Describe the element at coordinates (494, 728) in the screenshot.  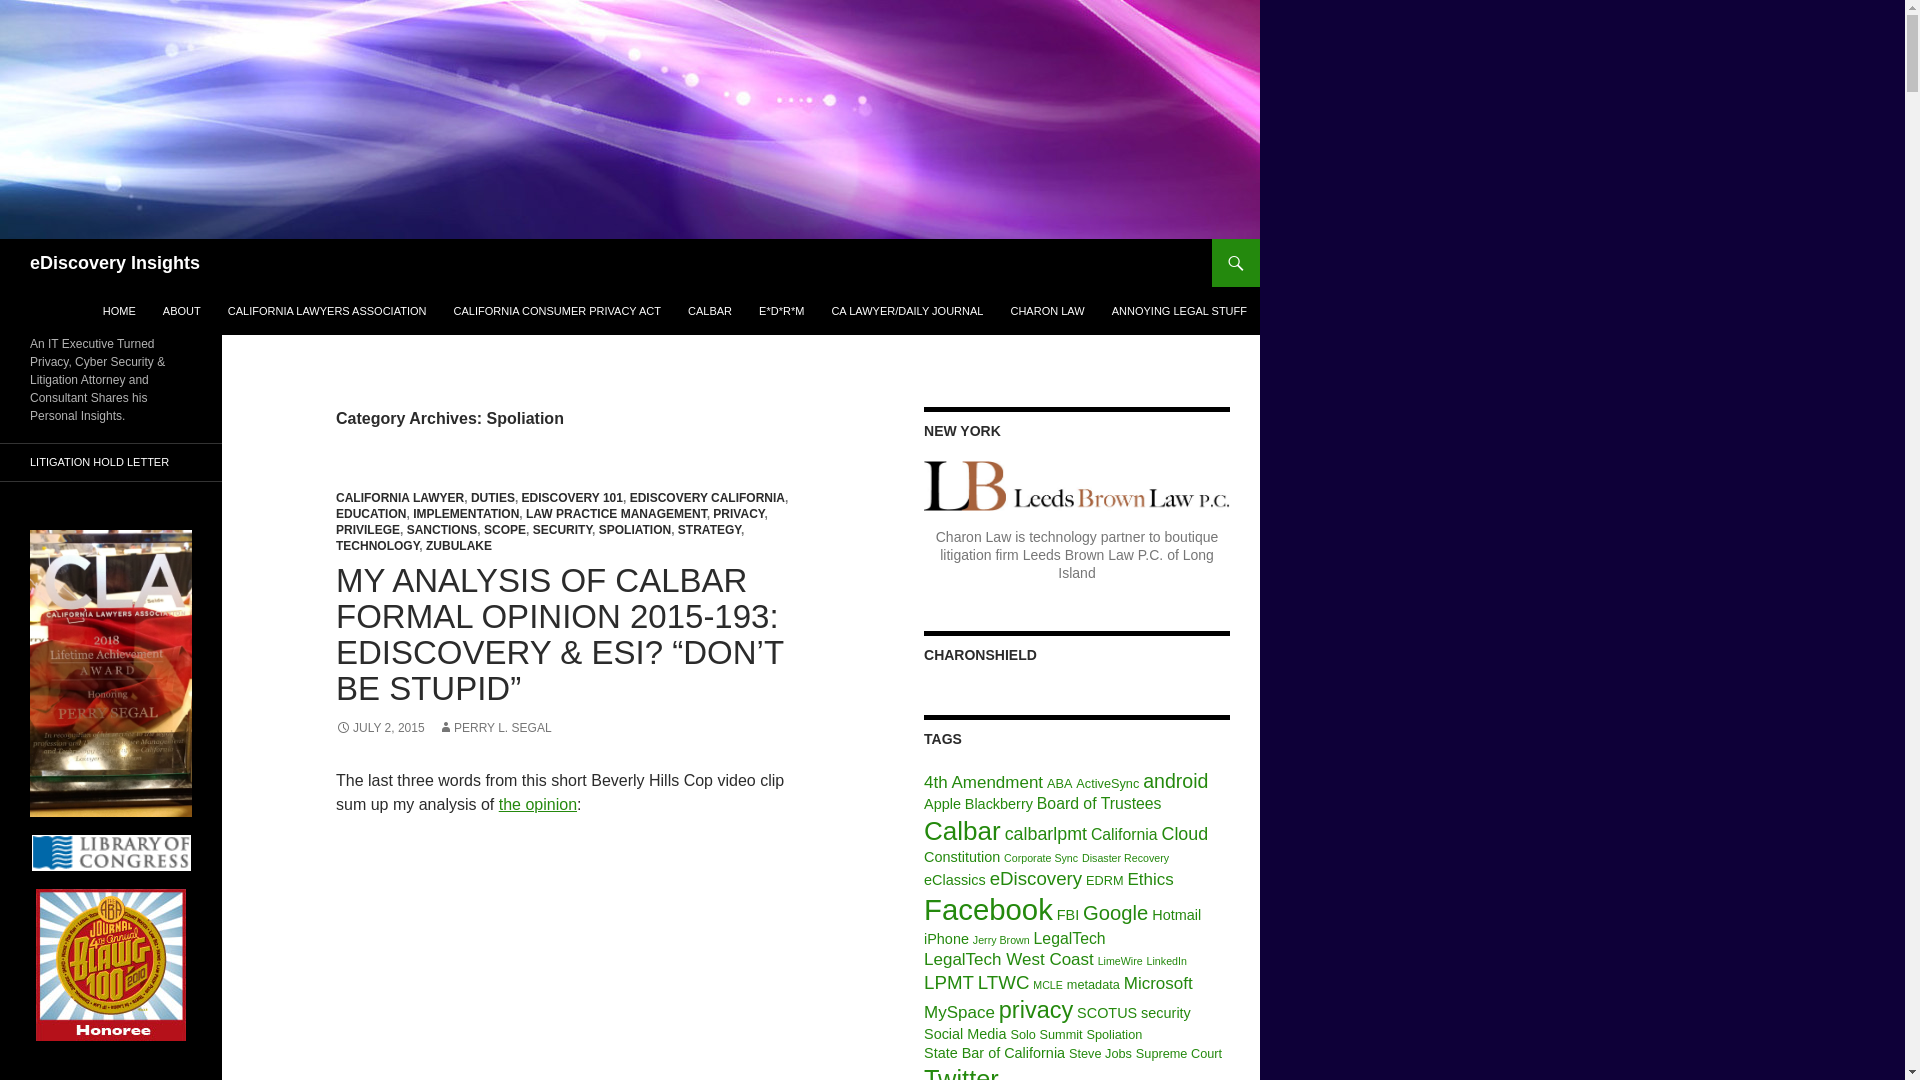
I see `PERRY L. SEGAL` at that location.